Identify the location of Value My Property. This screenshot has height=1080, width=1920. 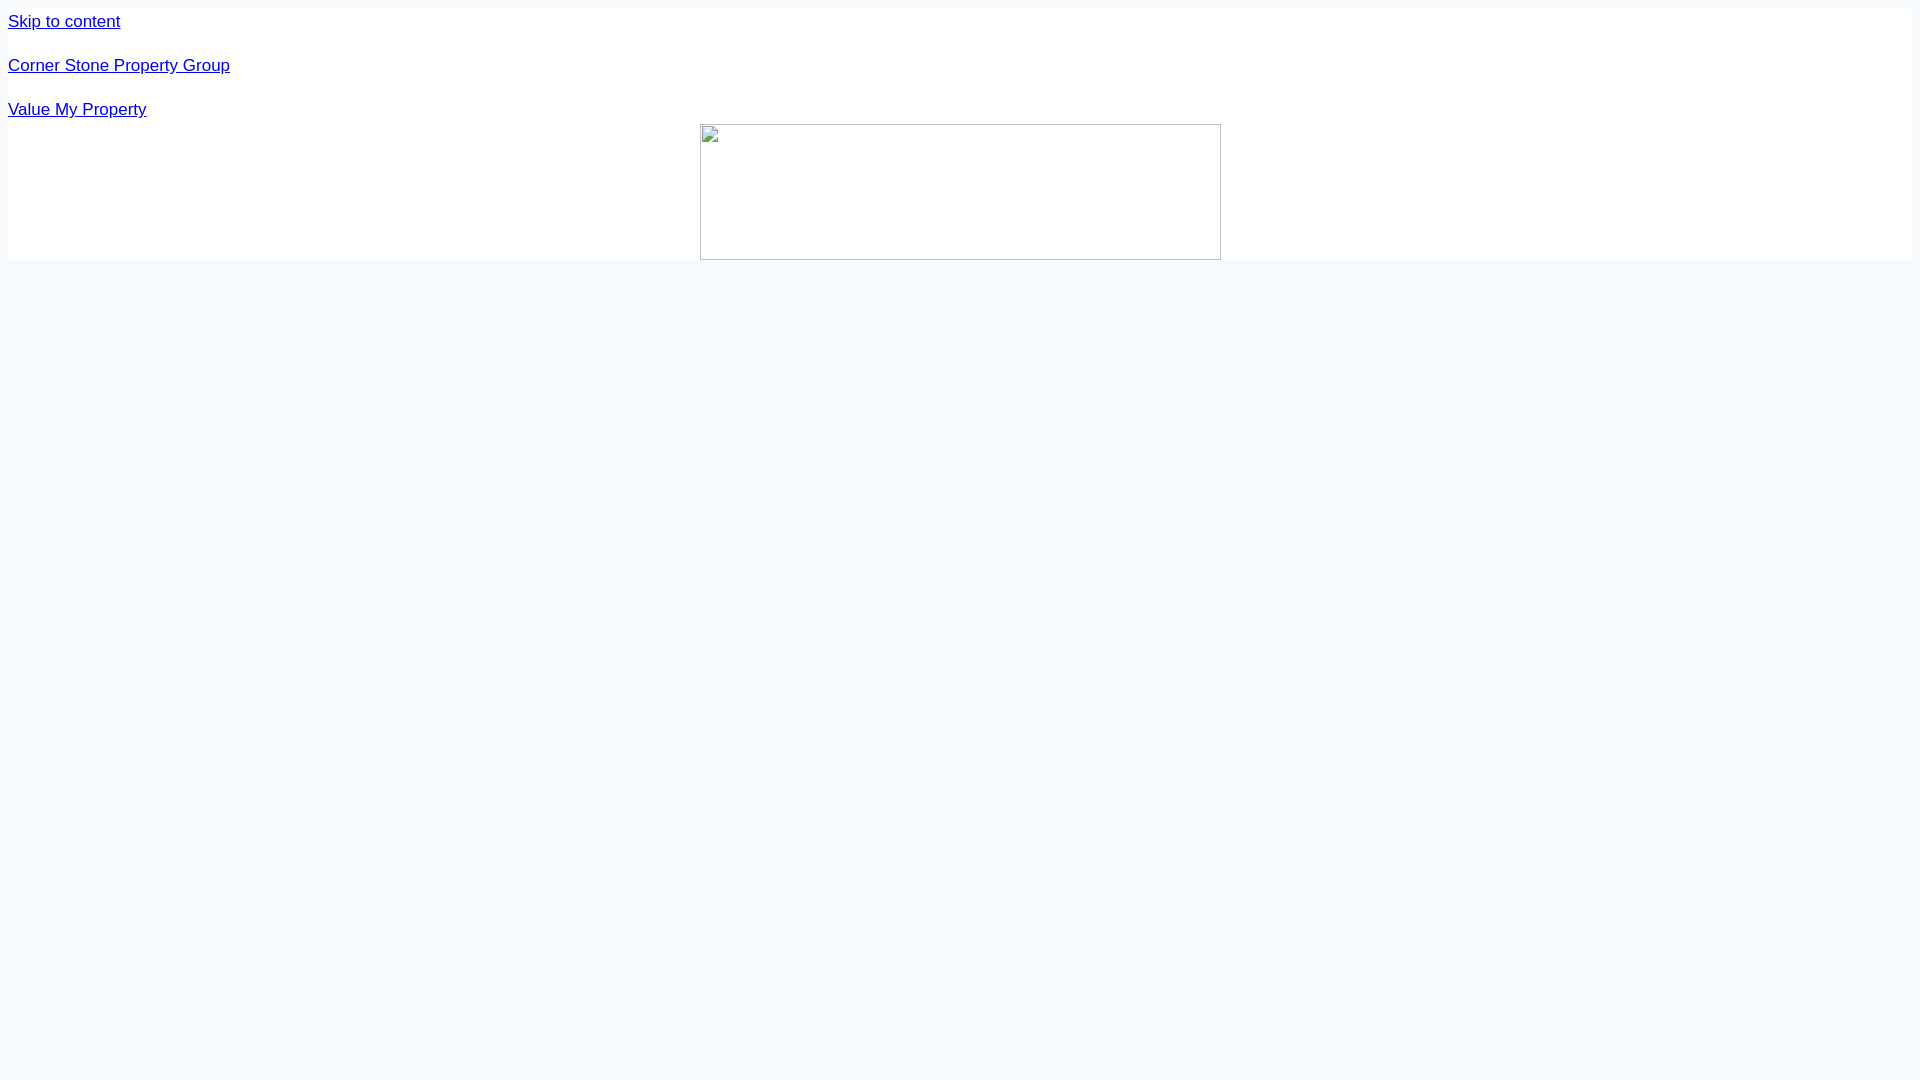
(77, 109).